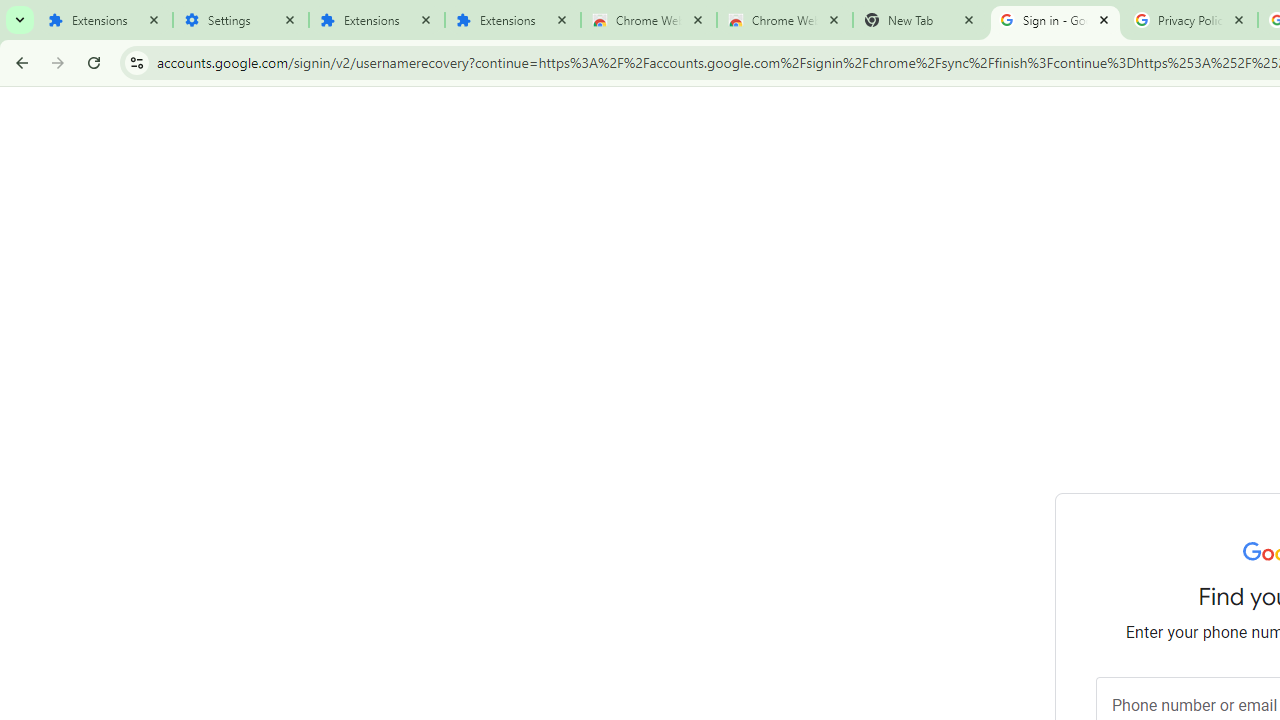  I want to click on New Tab, so click(920, 20).